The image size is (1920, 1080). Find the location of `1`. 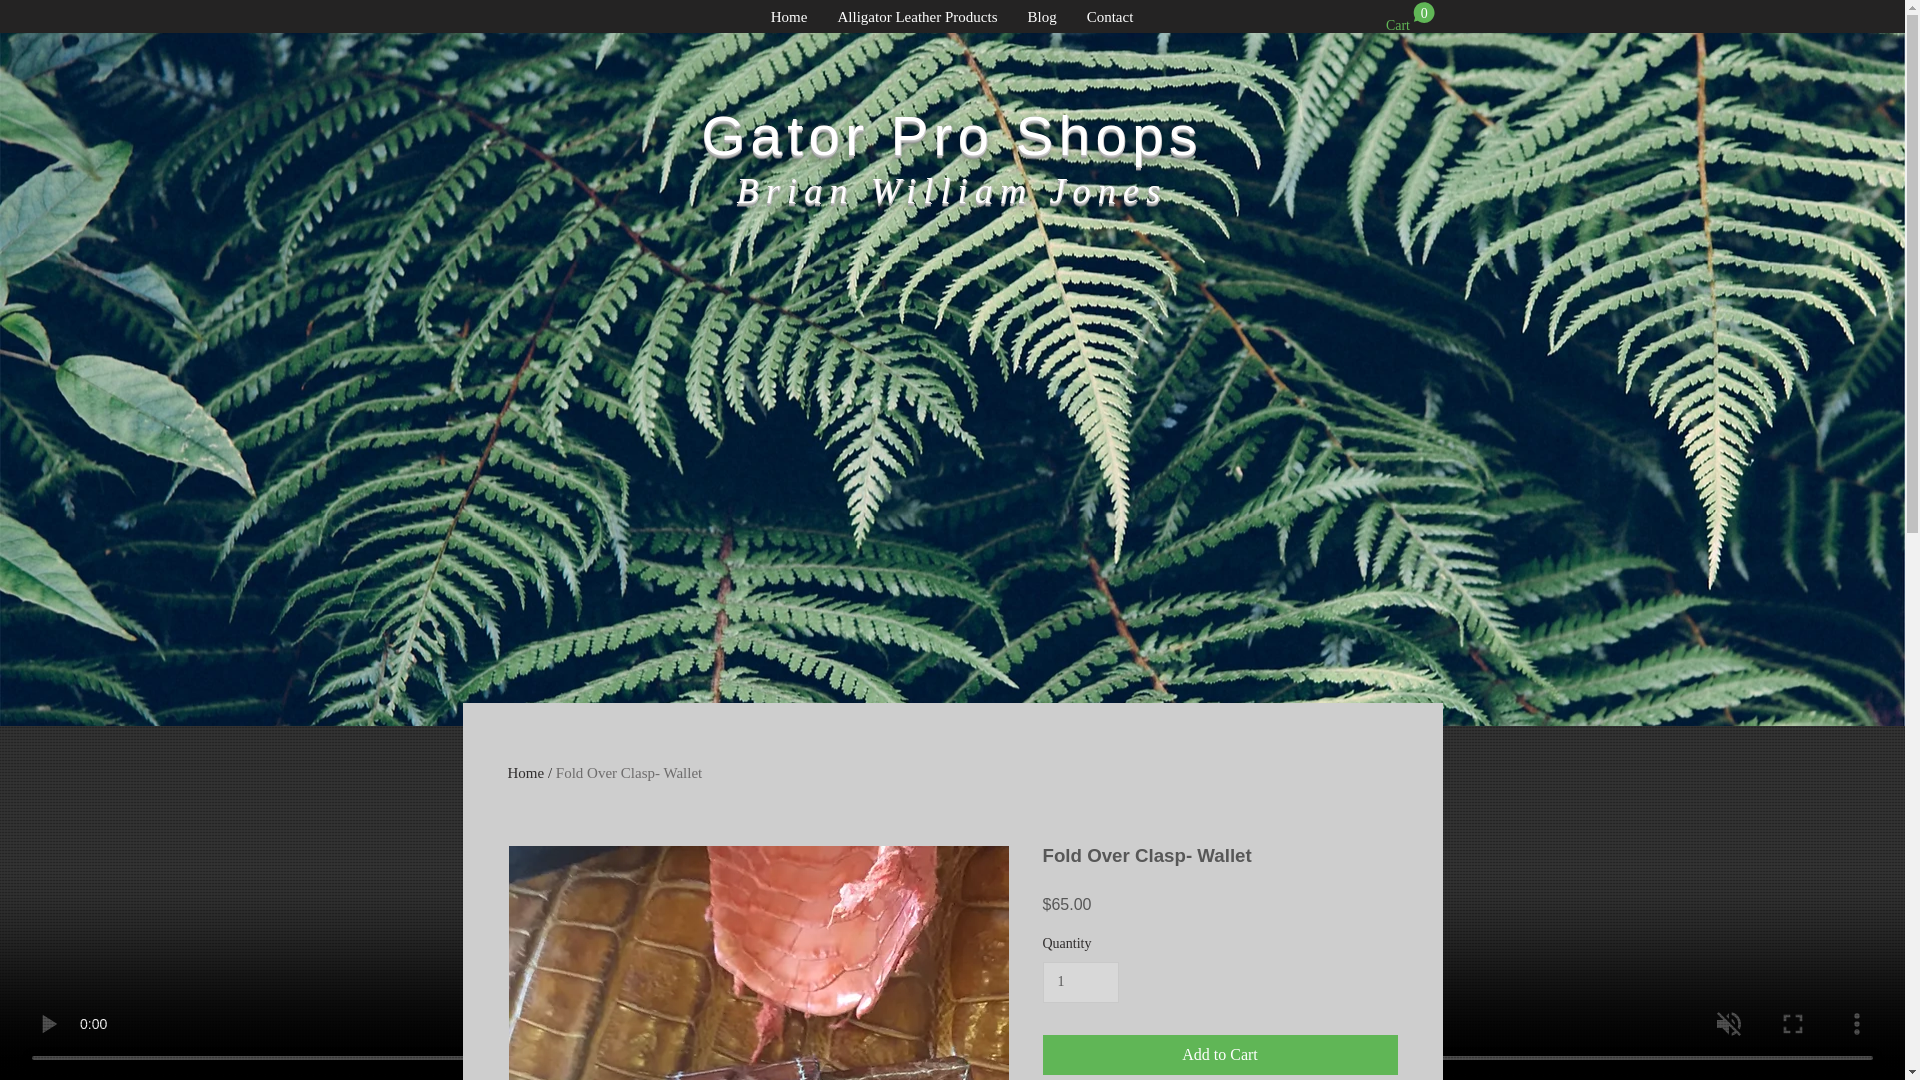

1 is located at coordinates (1080, 982).